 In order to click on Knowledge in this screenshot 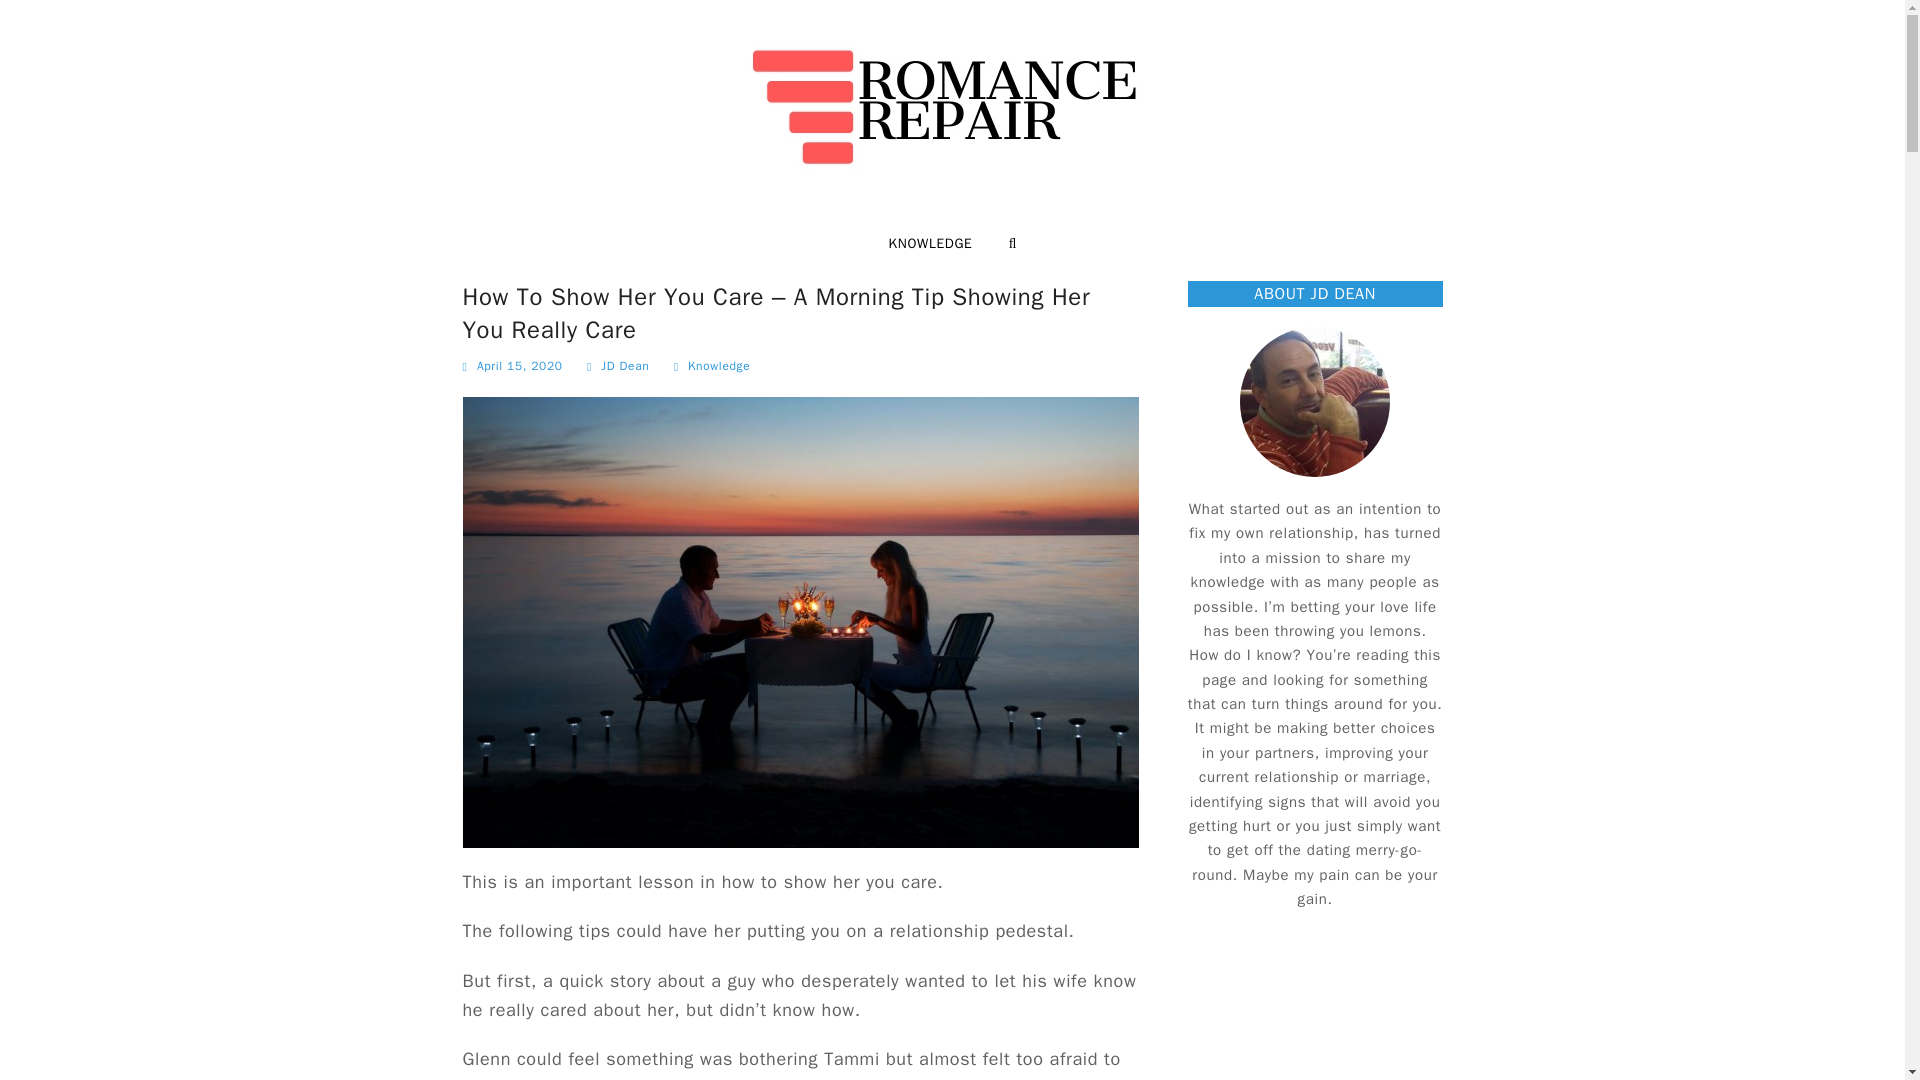, I will do `click(718, 366)`.